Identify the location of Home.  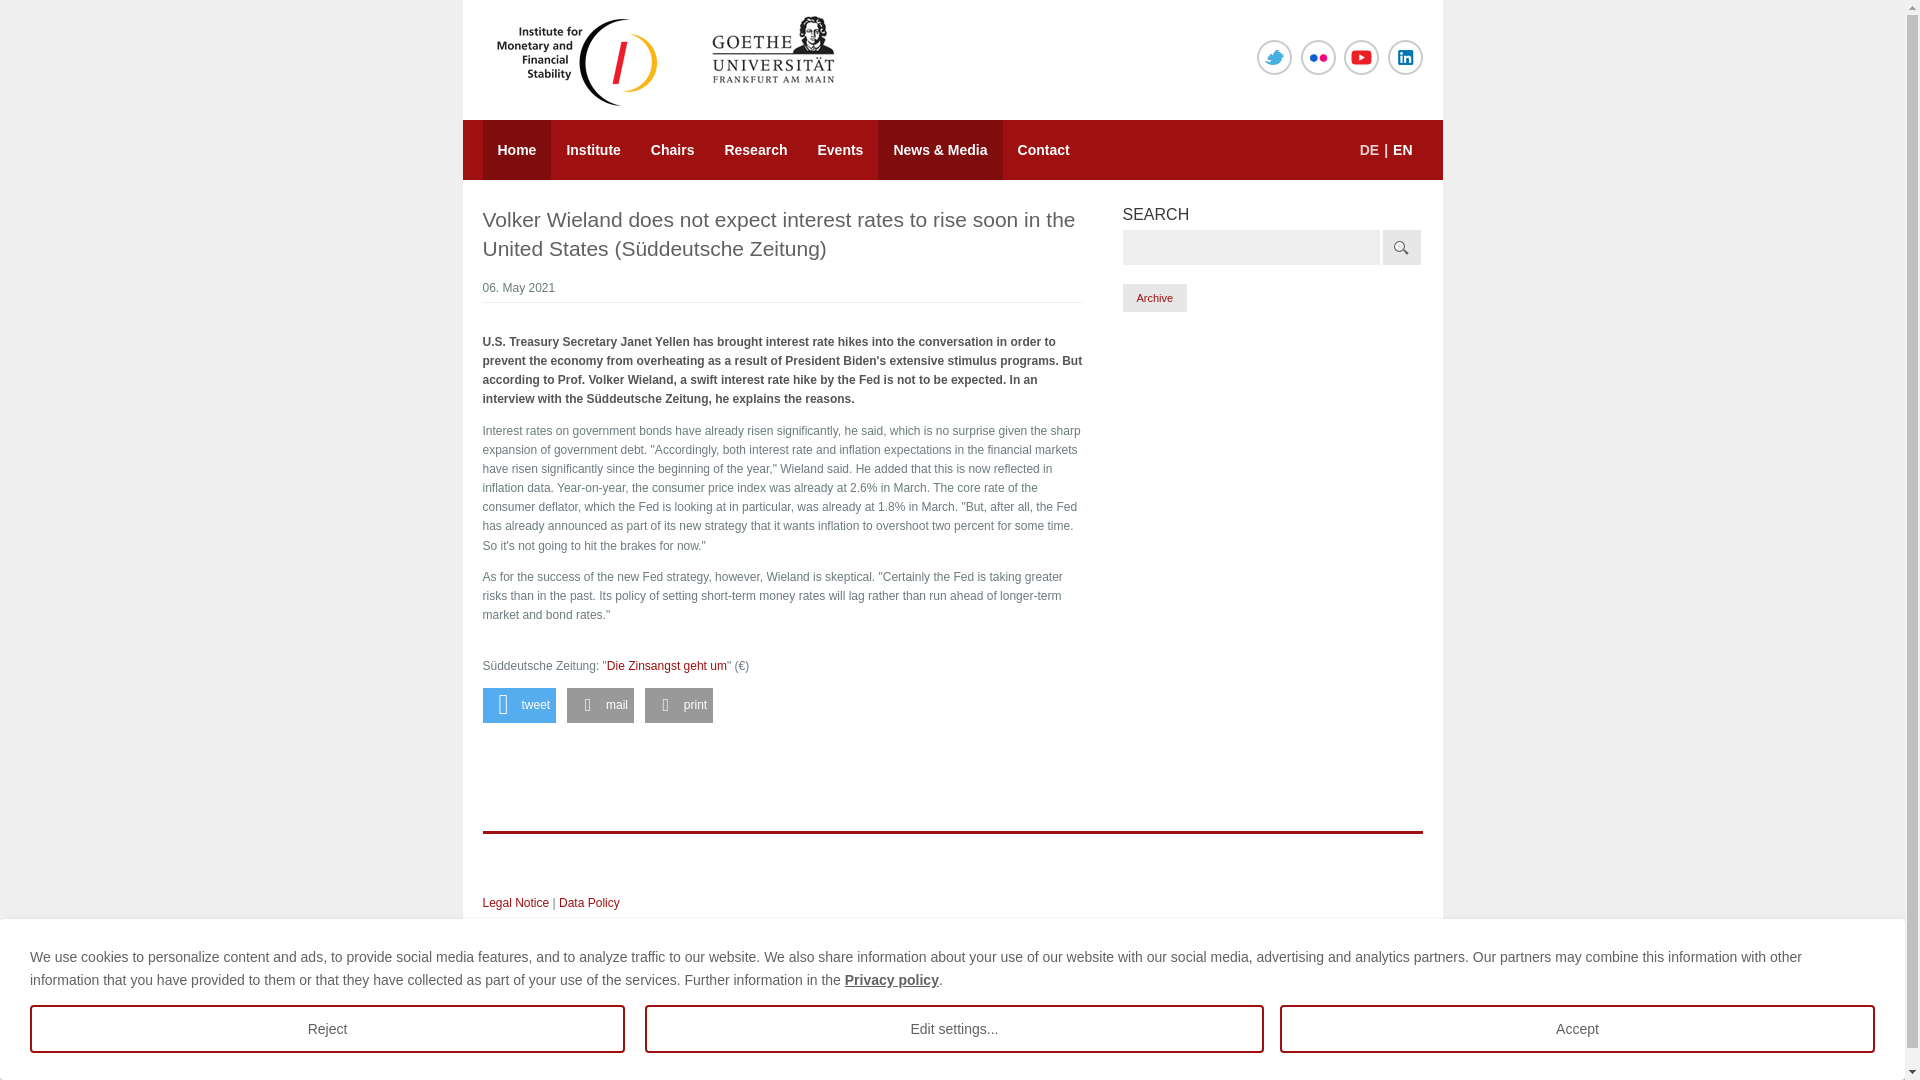
(516, 150).